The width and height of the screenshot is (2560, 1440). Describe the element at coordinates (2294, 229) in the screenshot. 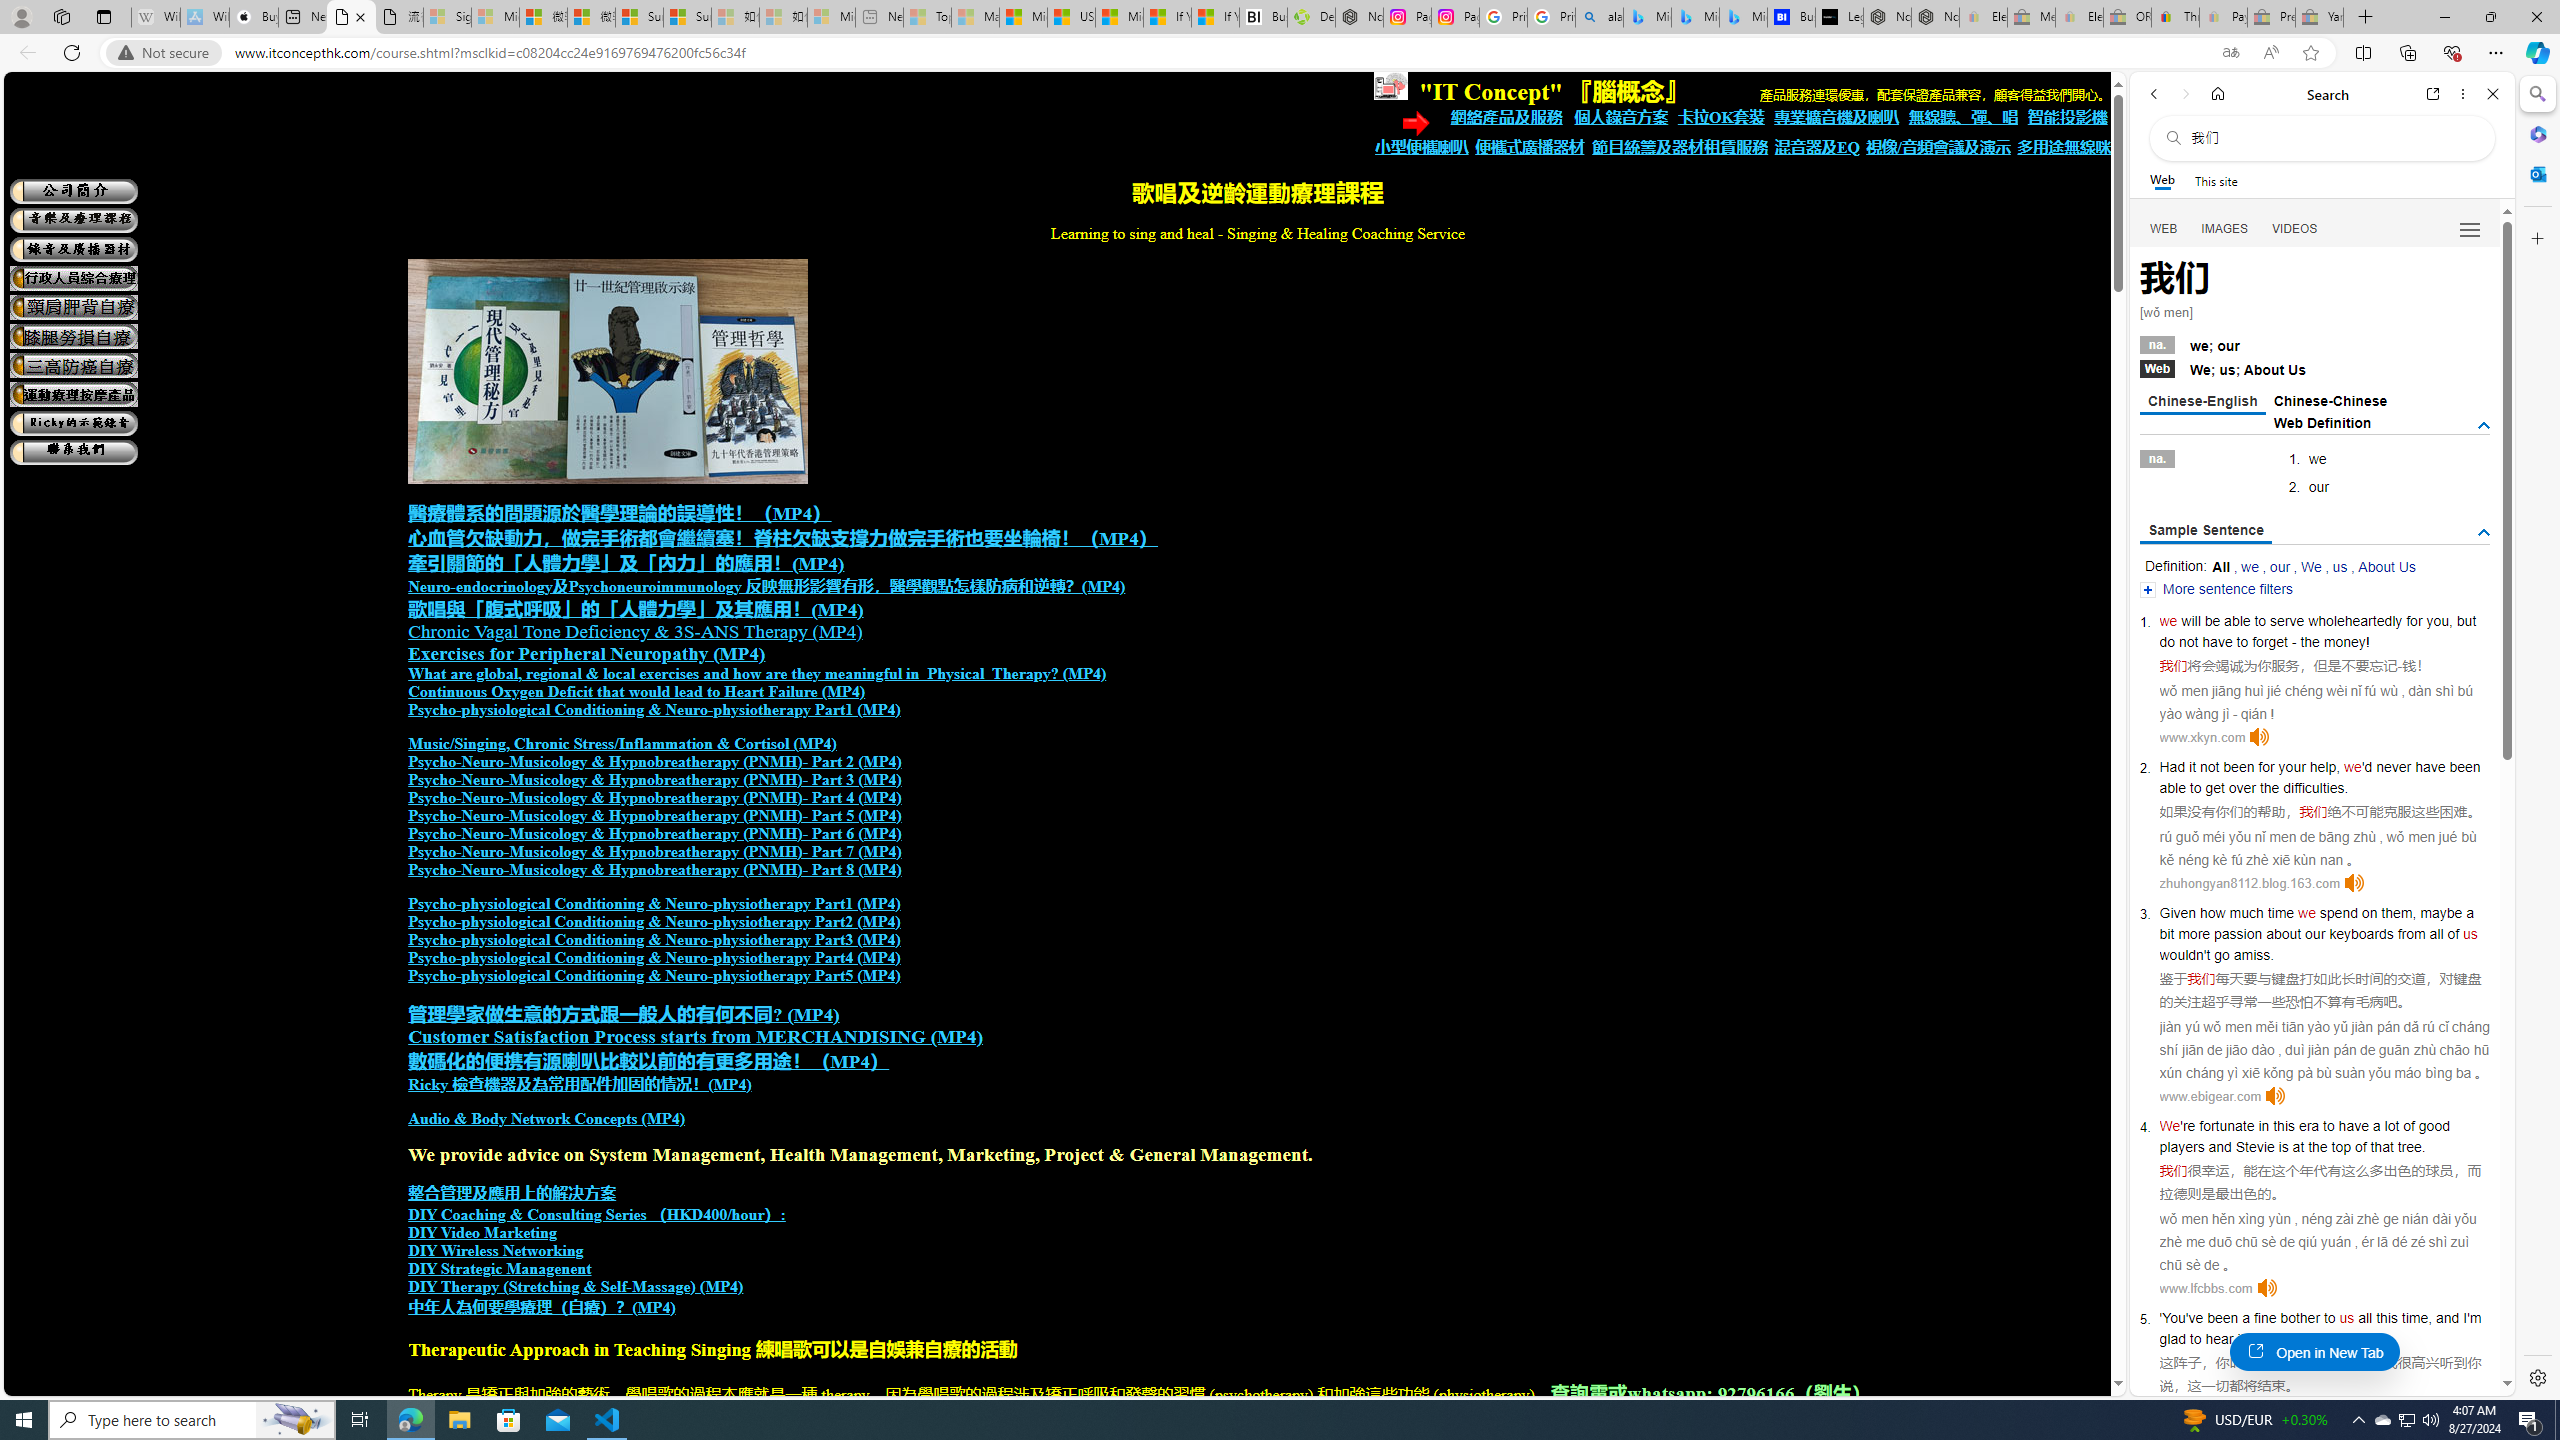

I see `VIDEOS` at that location.